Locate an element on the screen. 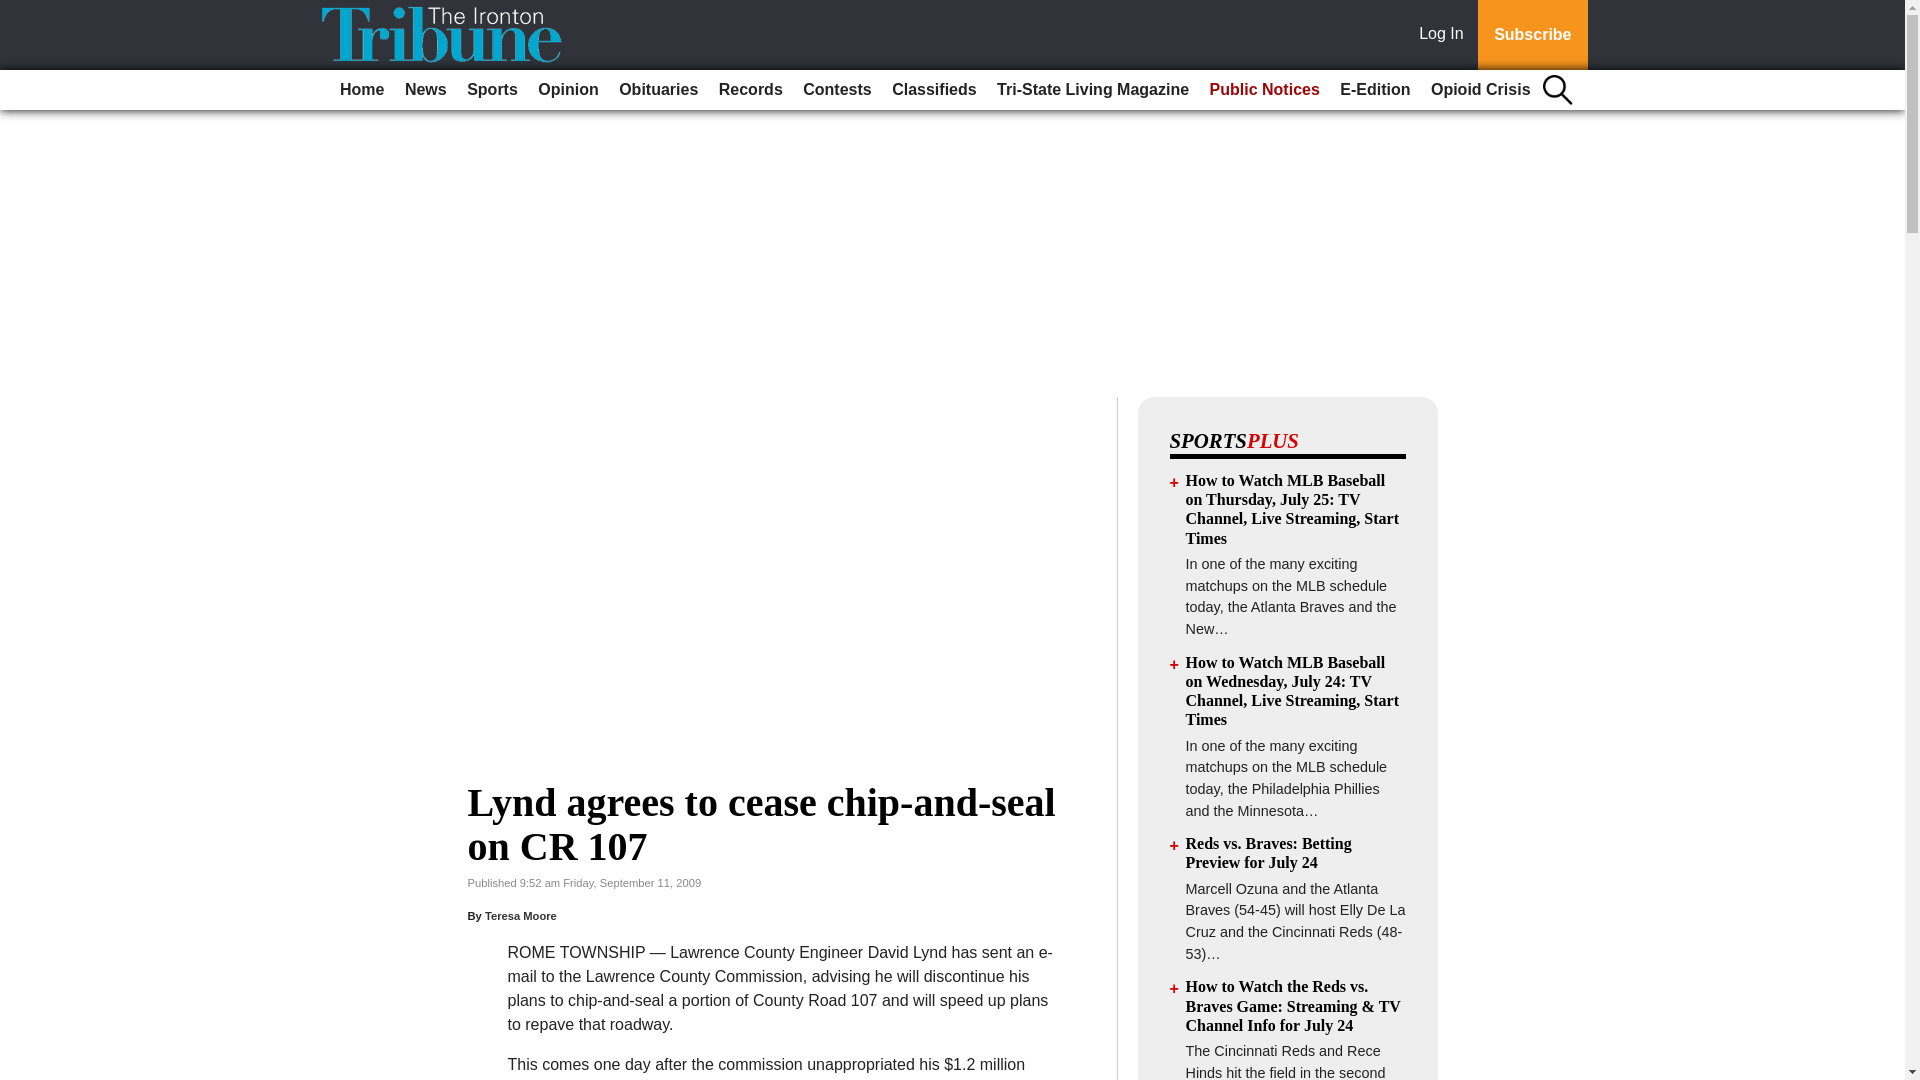 The width and height of the screenshot is (1920, 1080). Log In is located at coordinates (1445, 35).